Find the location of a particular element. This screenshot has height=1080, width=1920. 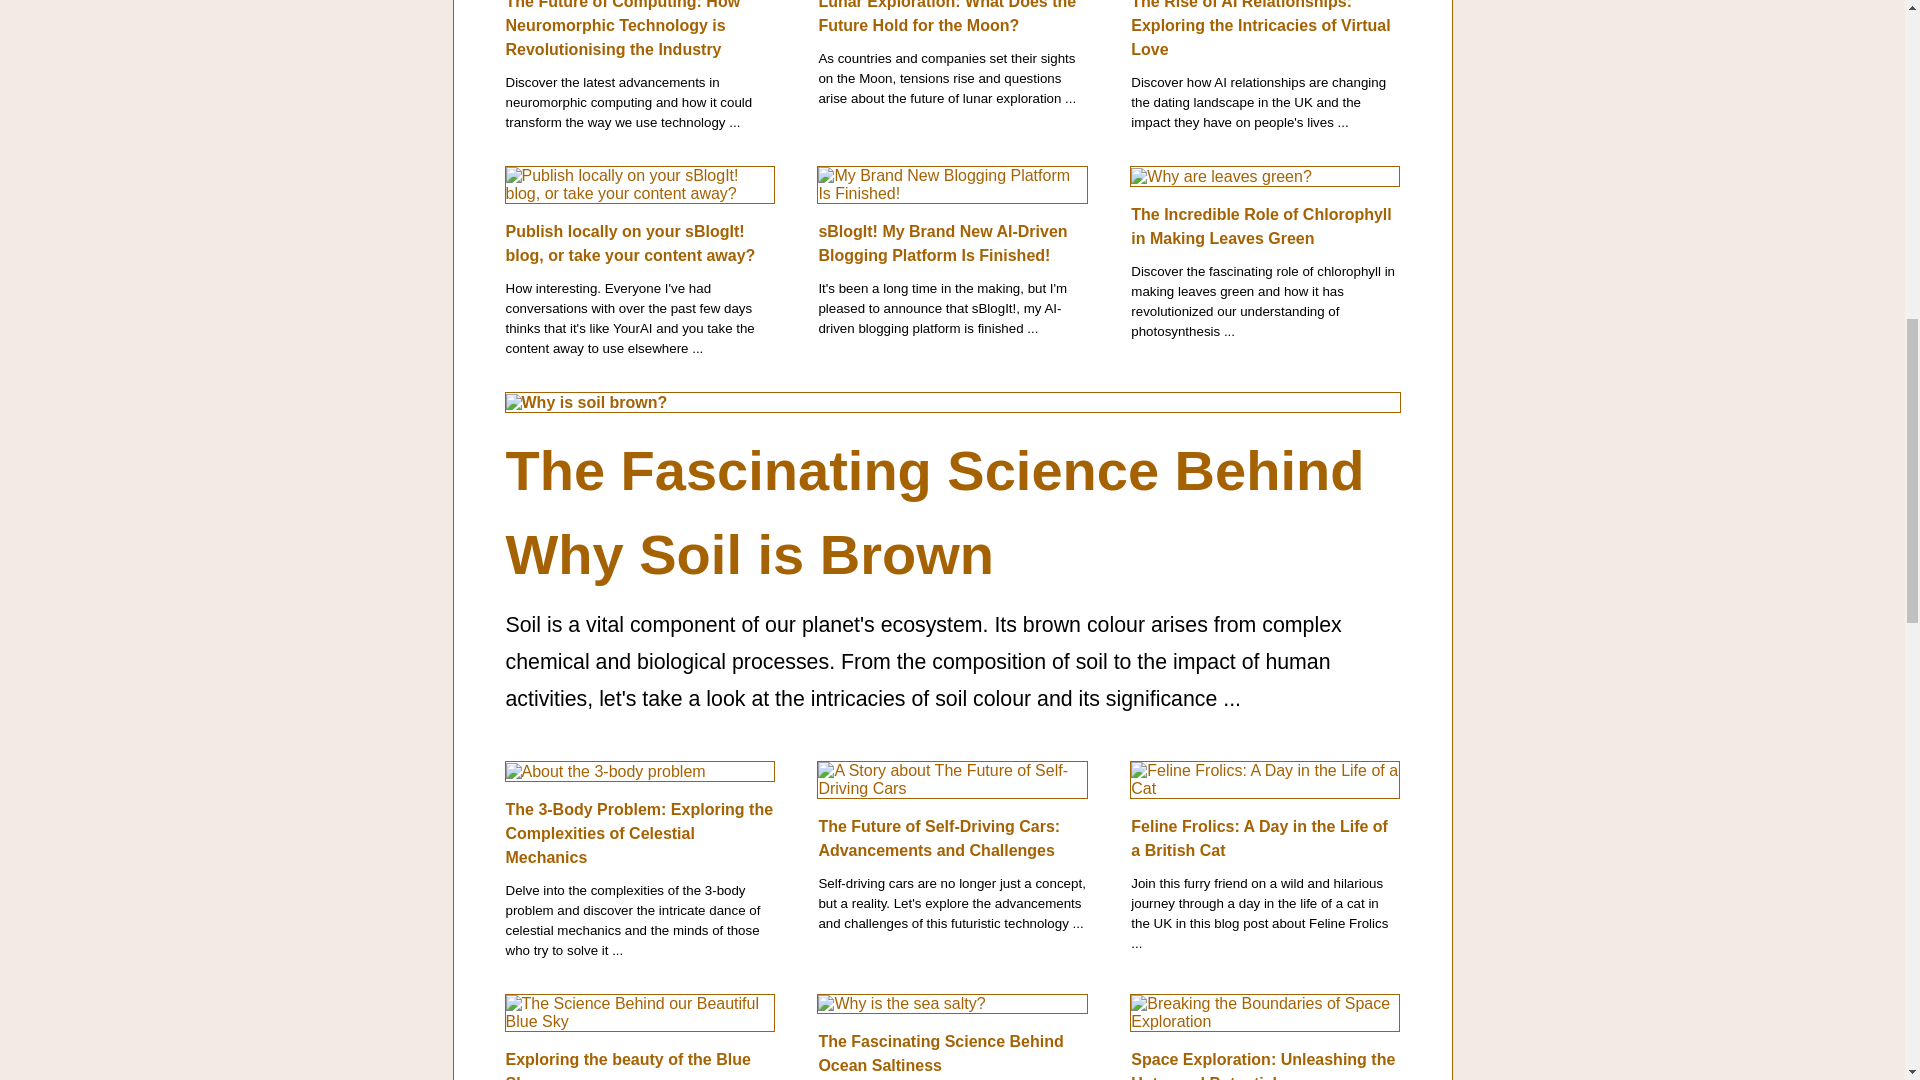

Lunar Exploration: What Does the Future Hold for the Moon? is located at coordinates (946, 16).